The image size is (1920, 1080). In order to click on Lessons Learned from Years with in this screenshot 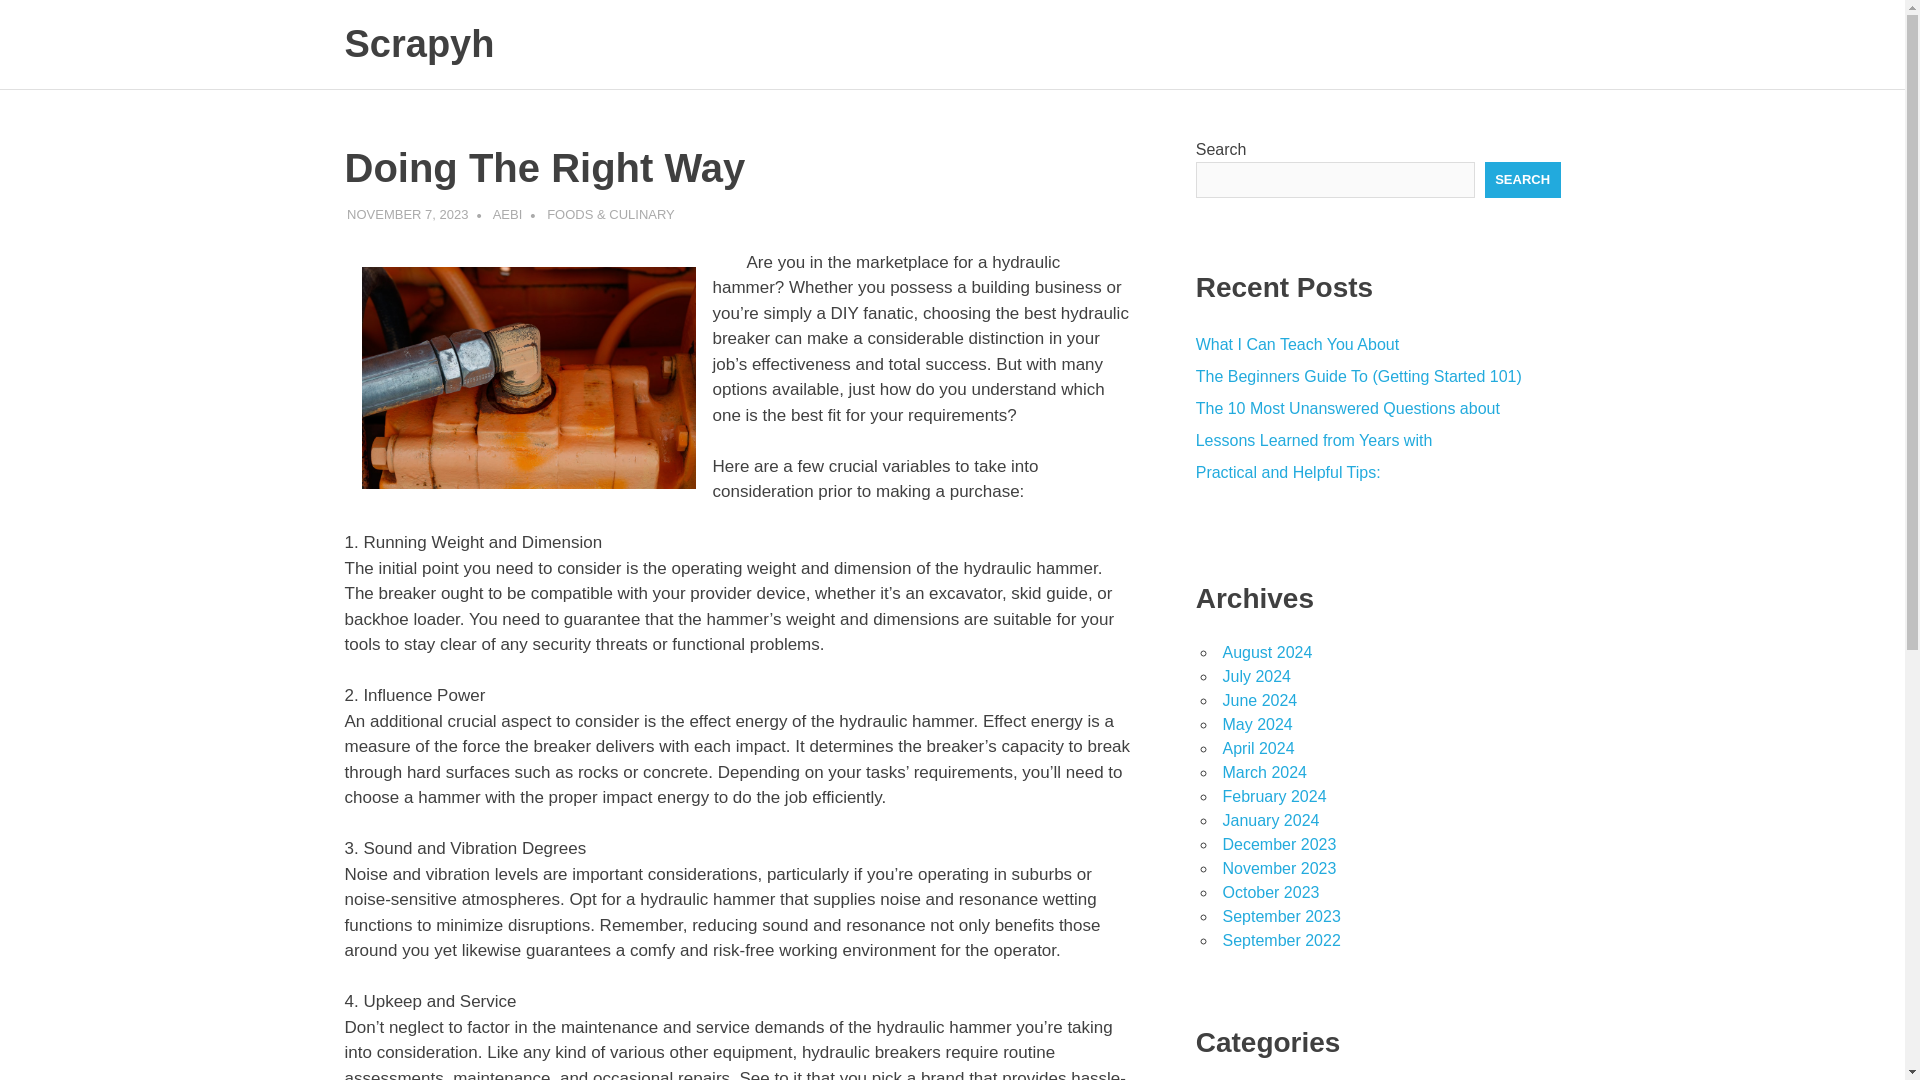, I will do `click(1314, 440)`.